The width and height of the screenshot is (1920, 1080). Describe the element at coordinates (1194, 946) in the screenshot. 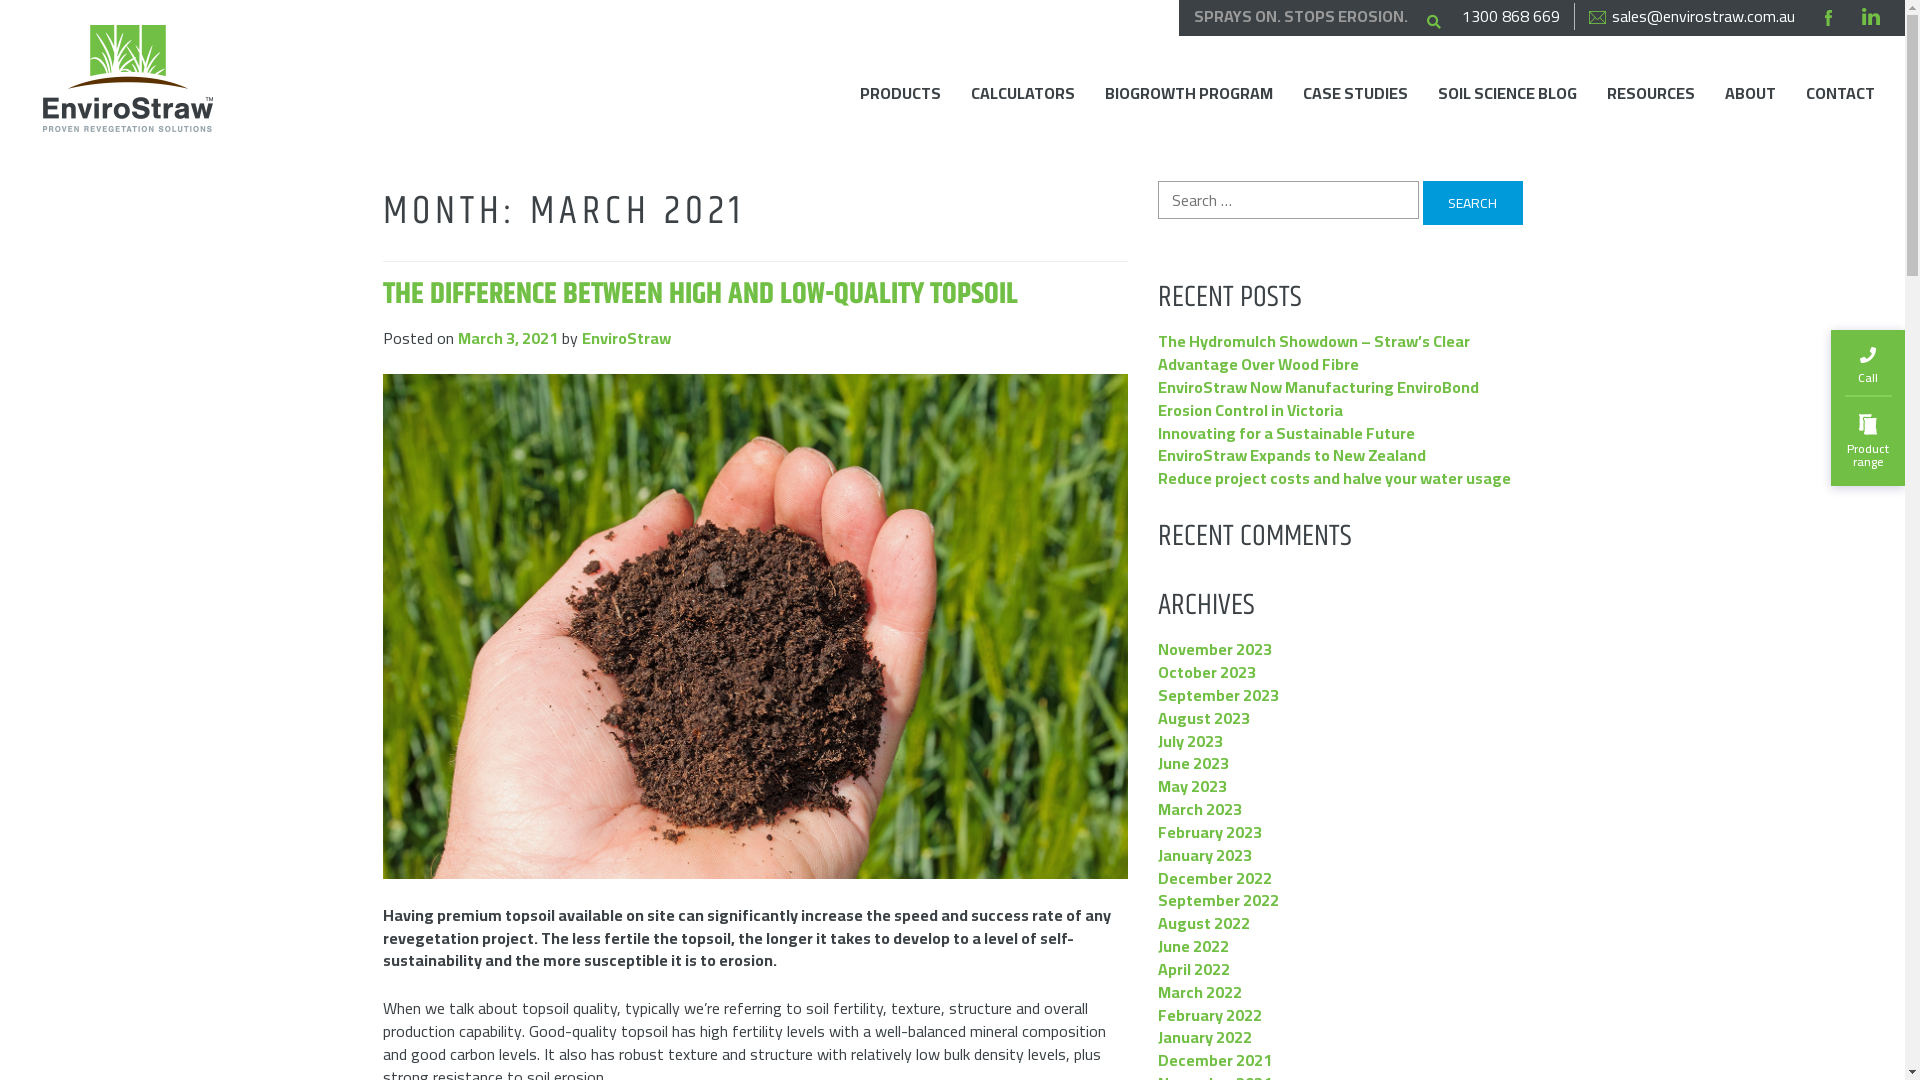

I see `June 2022` at that location.